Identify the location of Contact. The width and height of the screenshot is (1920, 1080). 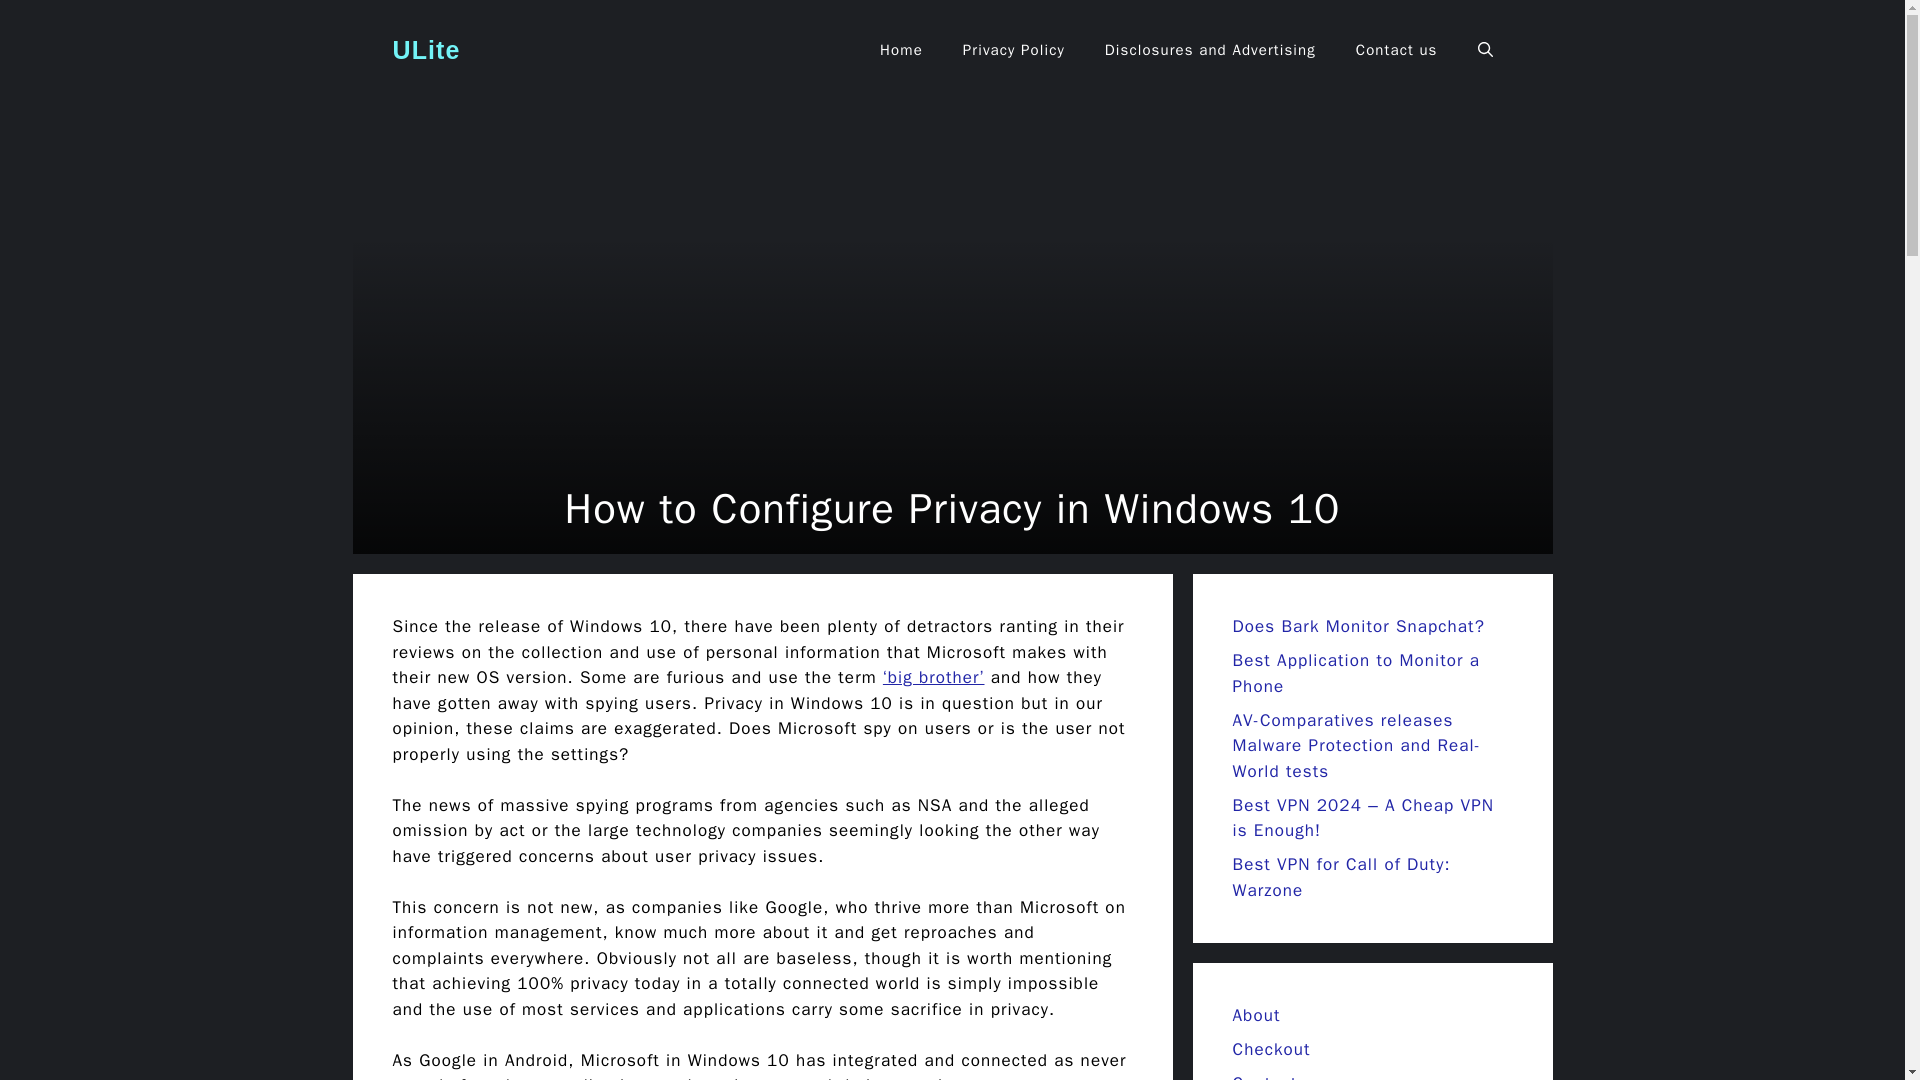
(1264, 1076).